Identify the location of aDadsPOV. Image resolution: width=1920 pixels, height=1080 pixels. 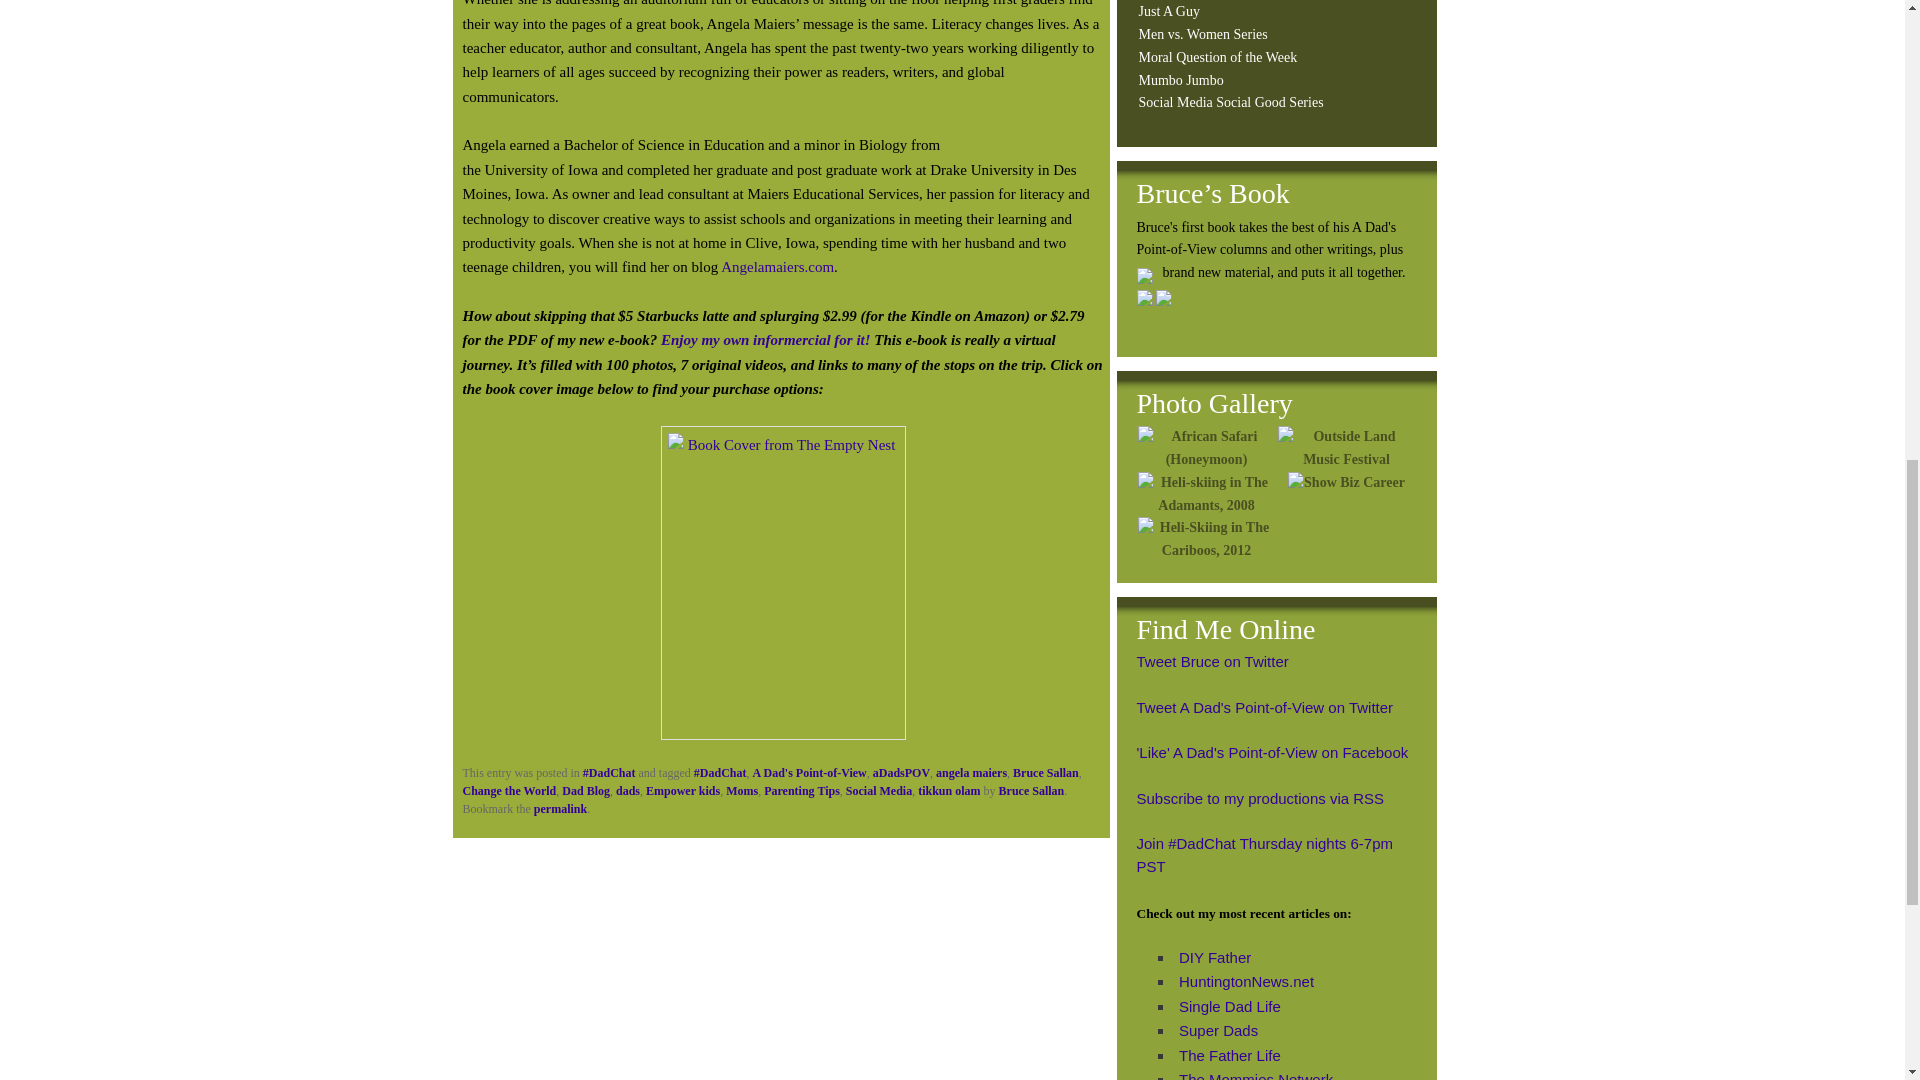
(901, 772).